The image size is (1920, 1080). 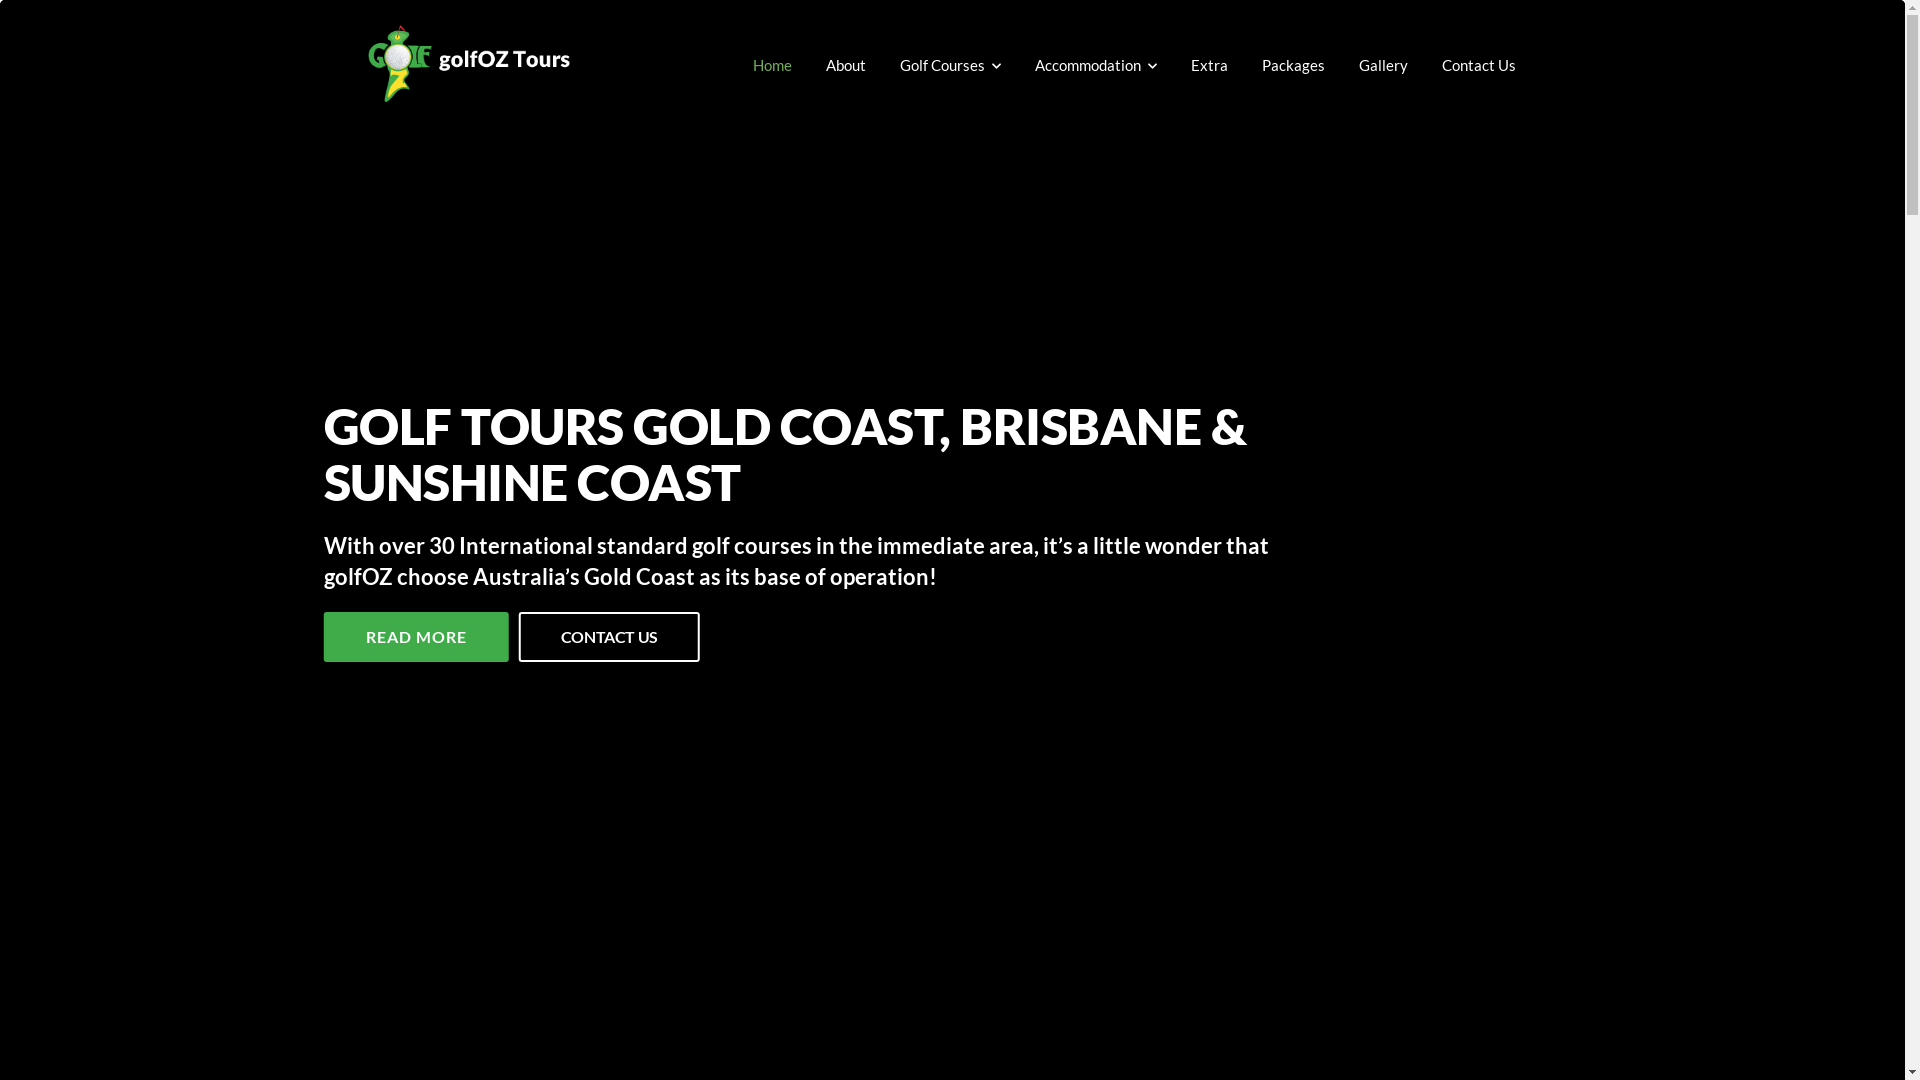 What do you see at coordinates (416, 637) in the screenshot?
I see `READ MORE` at bounding box center [416, 637].